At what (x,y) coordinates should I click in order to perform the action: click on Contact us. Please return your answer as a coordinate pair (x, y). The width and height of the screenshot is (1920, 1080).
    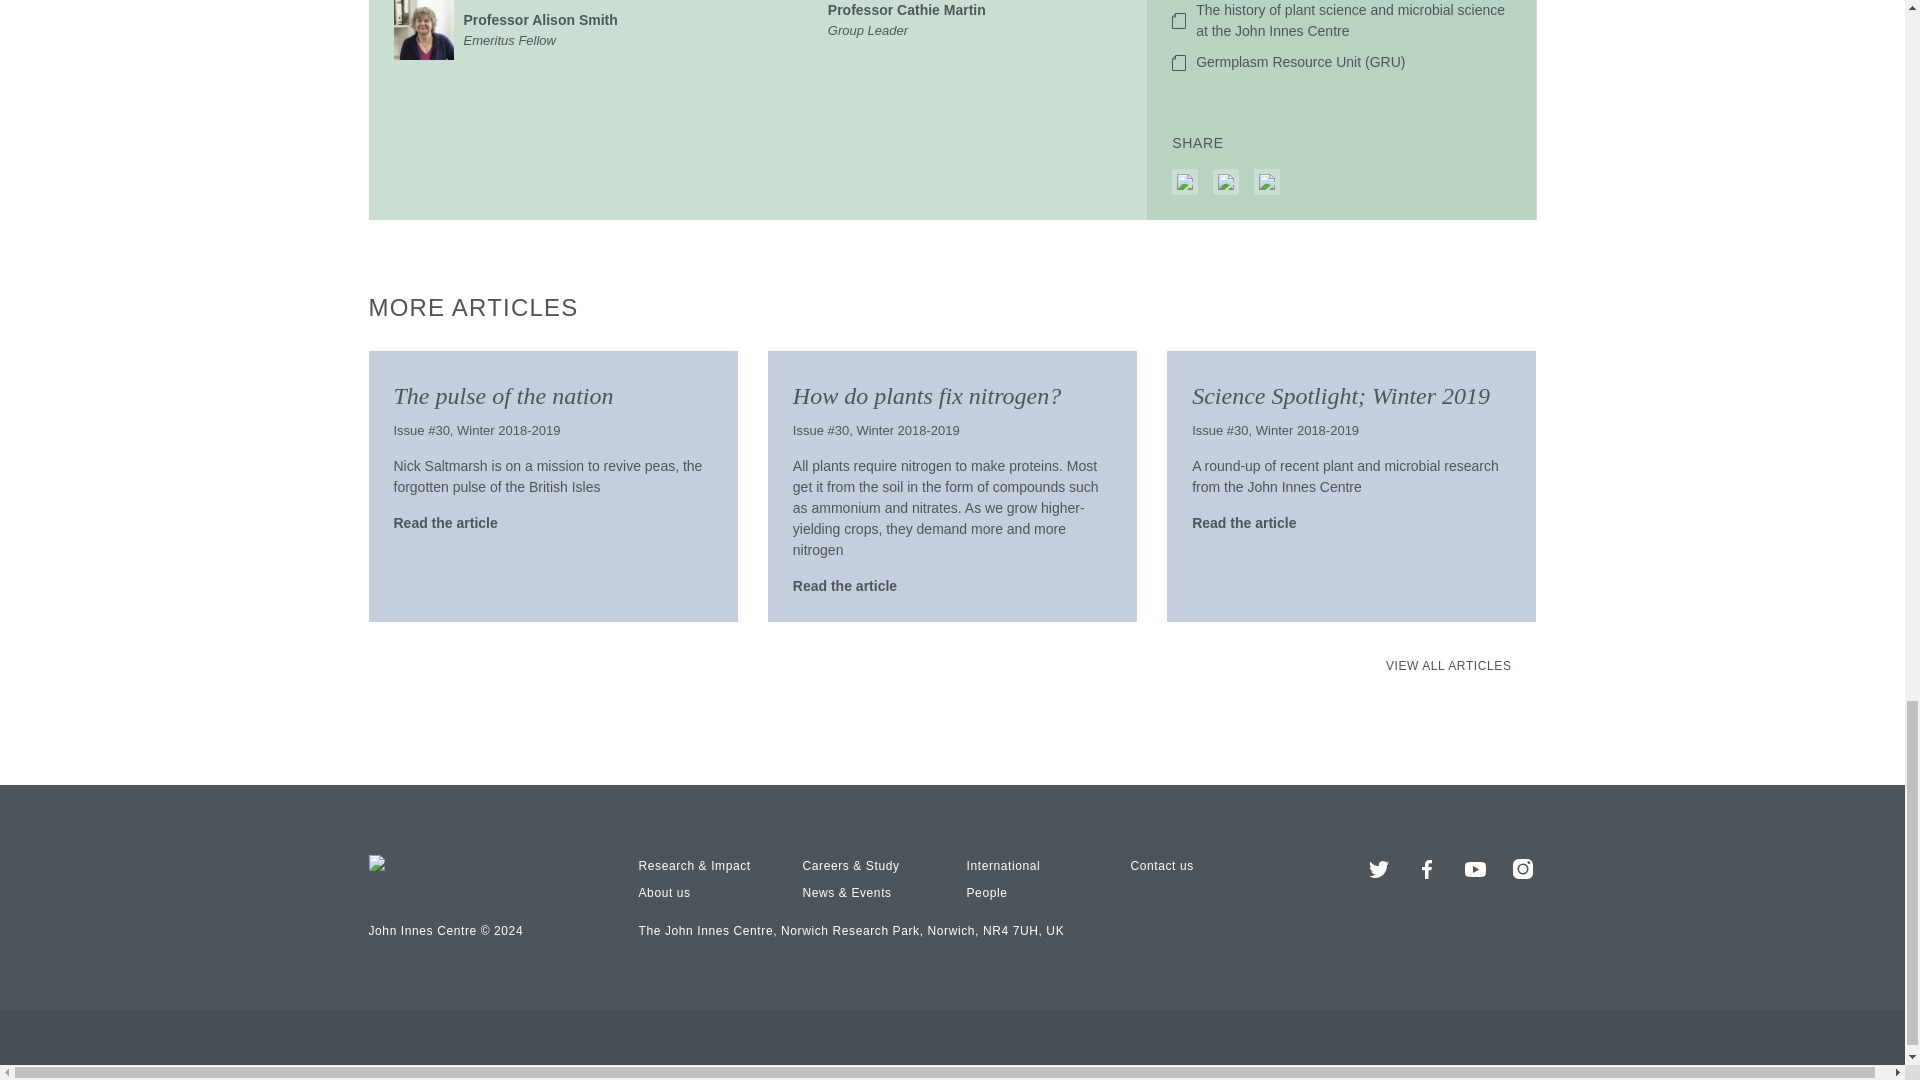
    Looking at the image, I should click on (986, 892).